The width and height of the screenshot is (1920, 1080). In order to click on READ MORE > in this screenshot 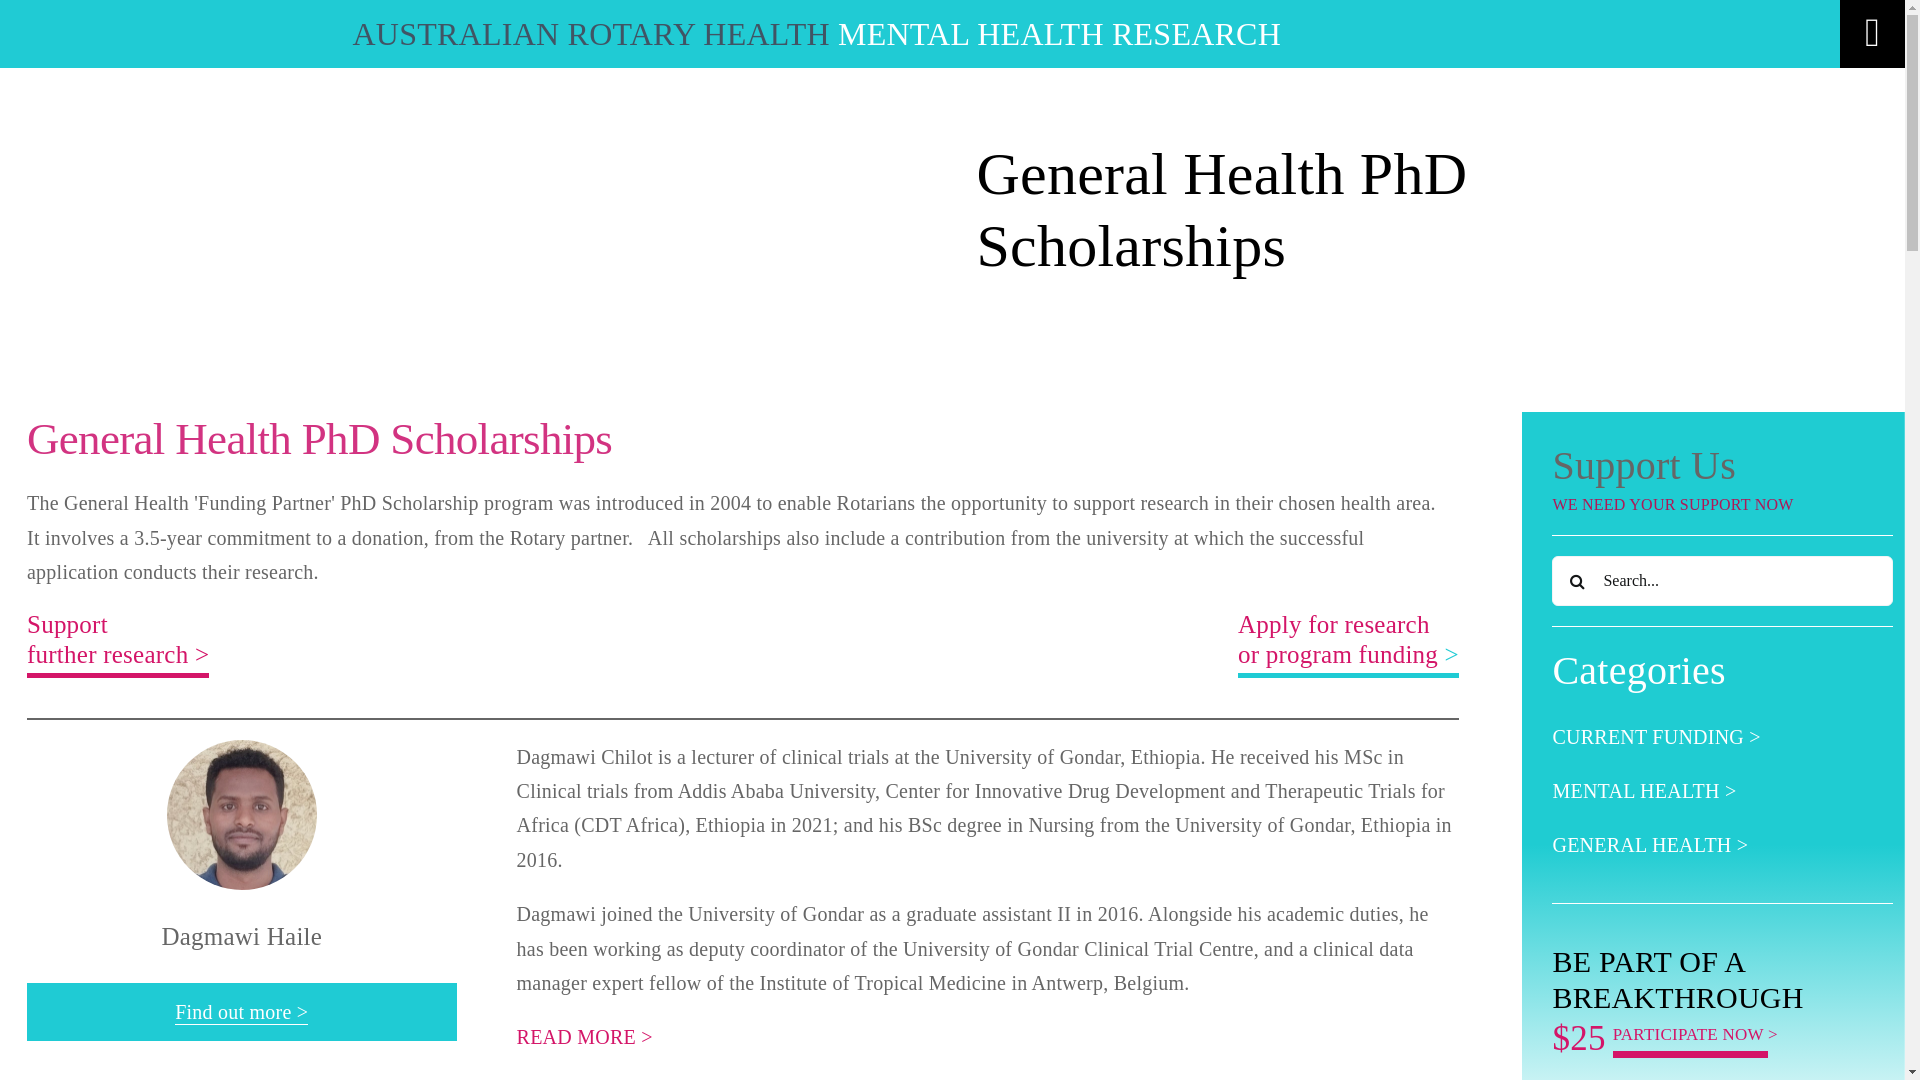, I will do `click(585, 1037)`.